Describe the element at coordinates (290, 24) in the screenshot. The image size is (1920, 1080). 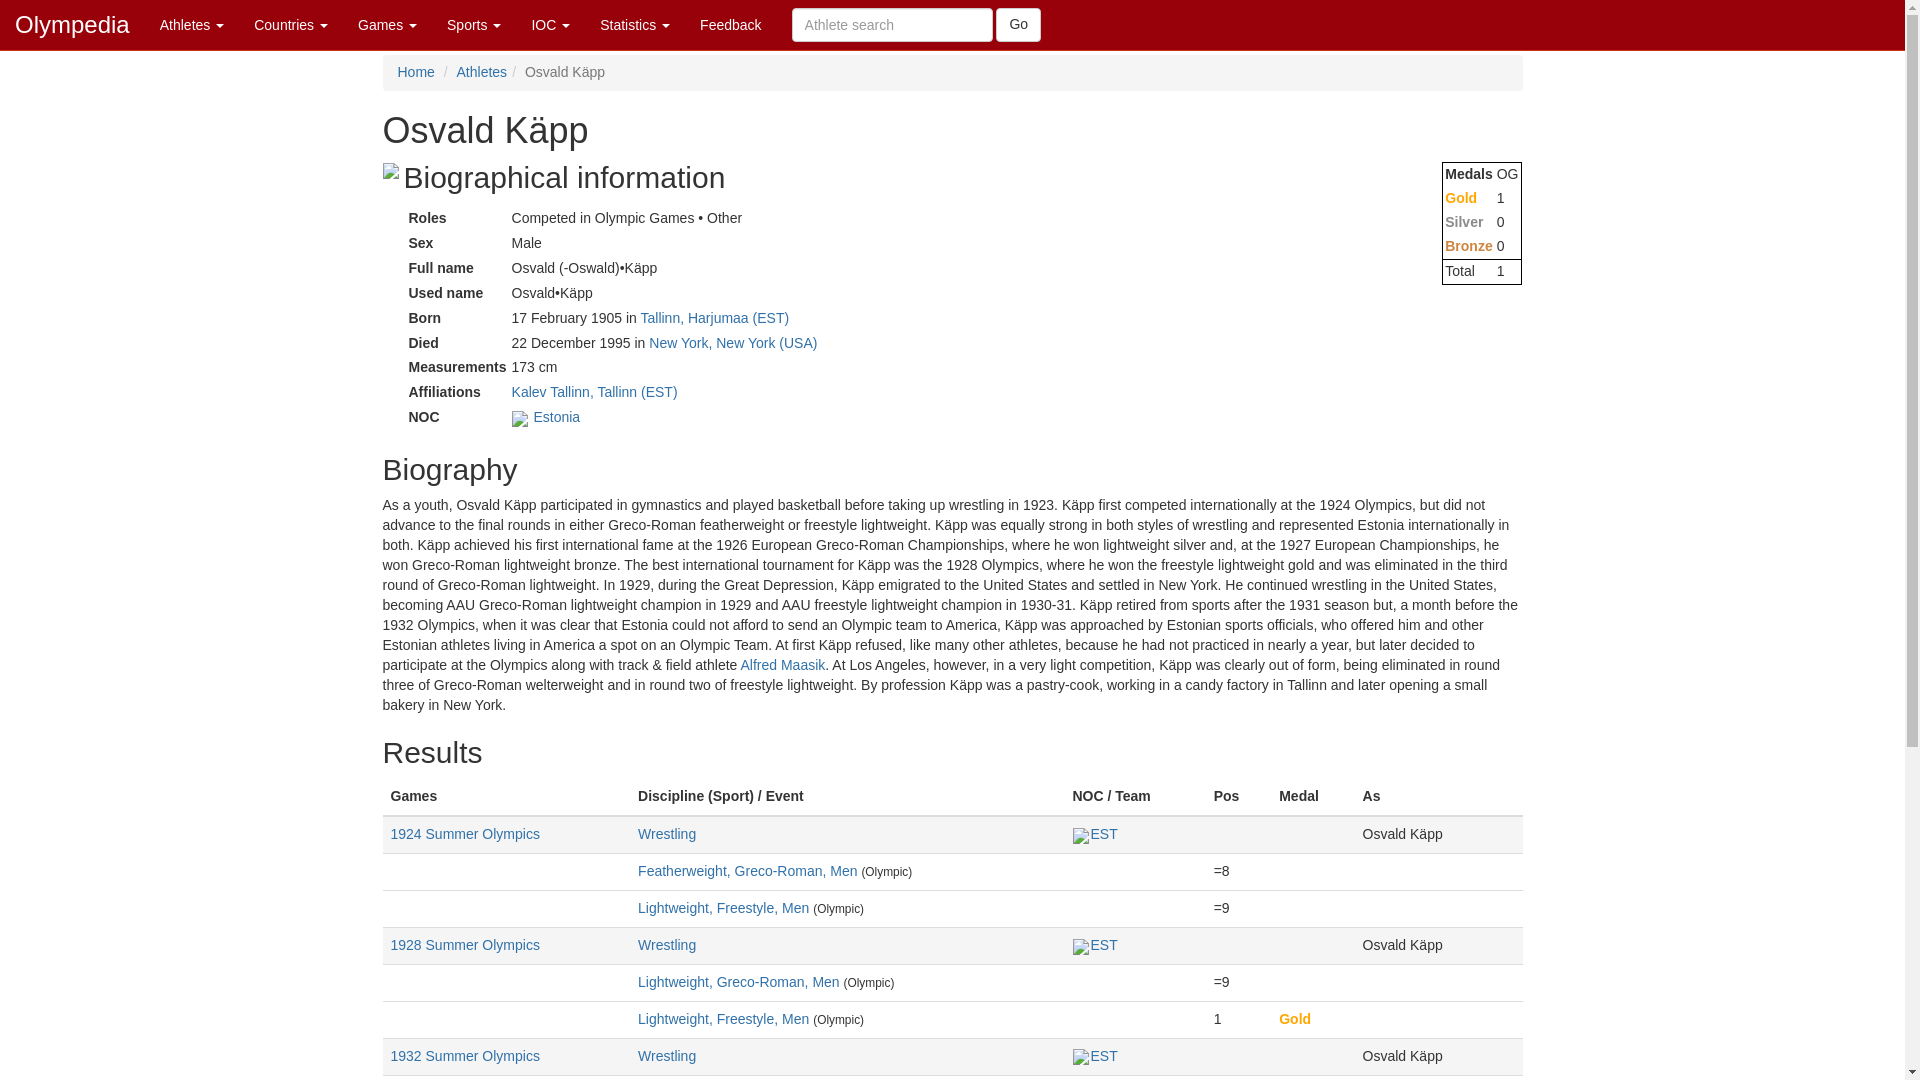
I see `Countries` at that location.